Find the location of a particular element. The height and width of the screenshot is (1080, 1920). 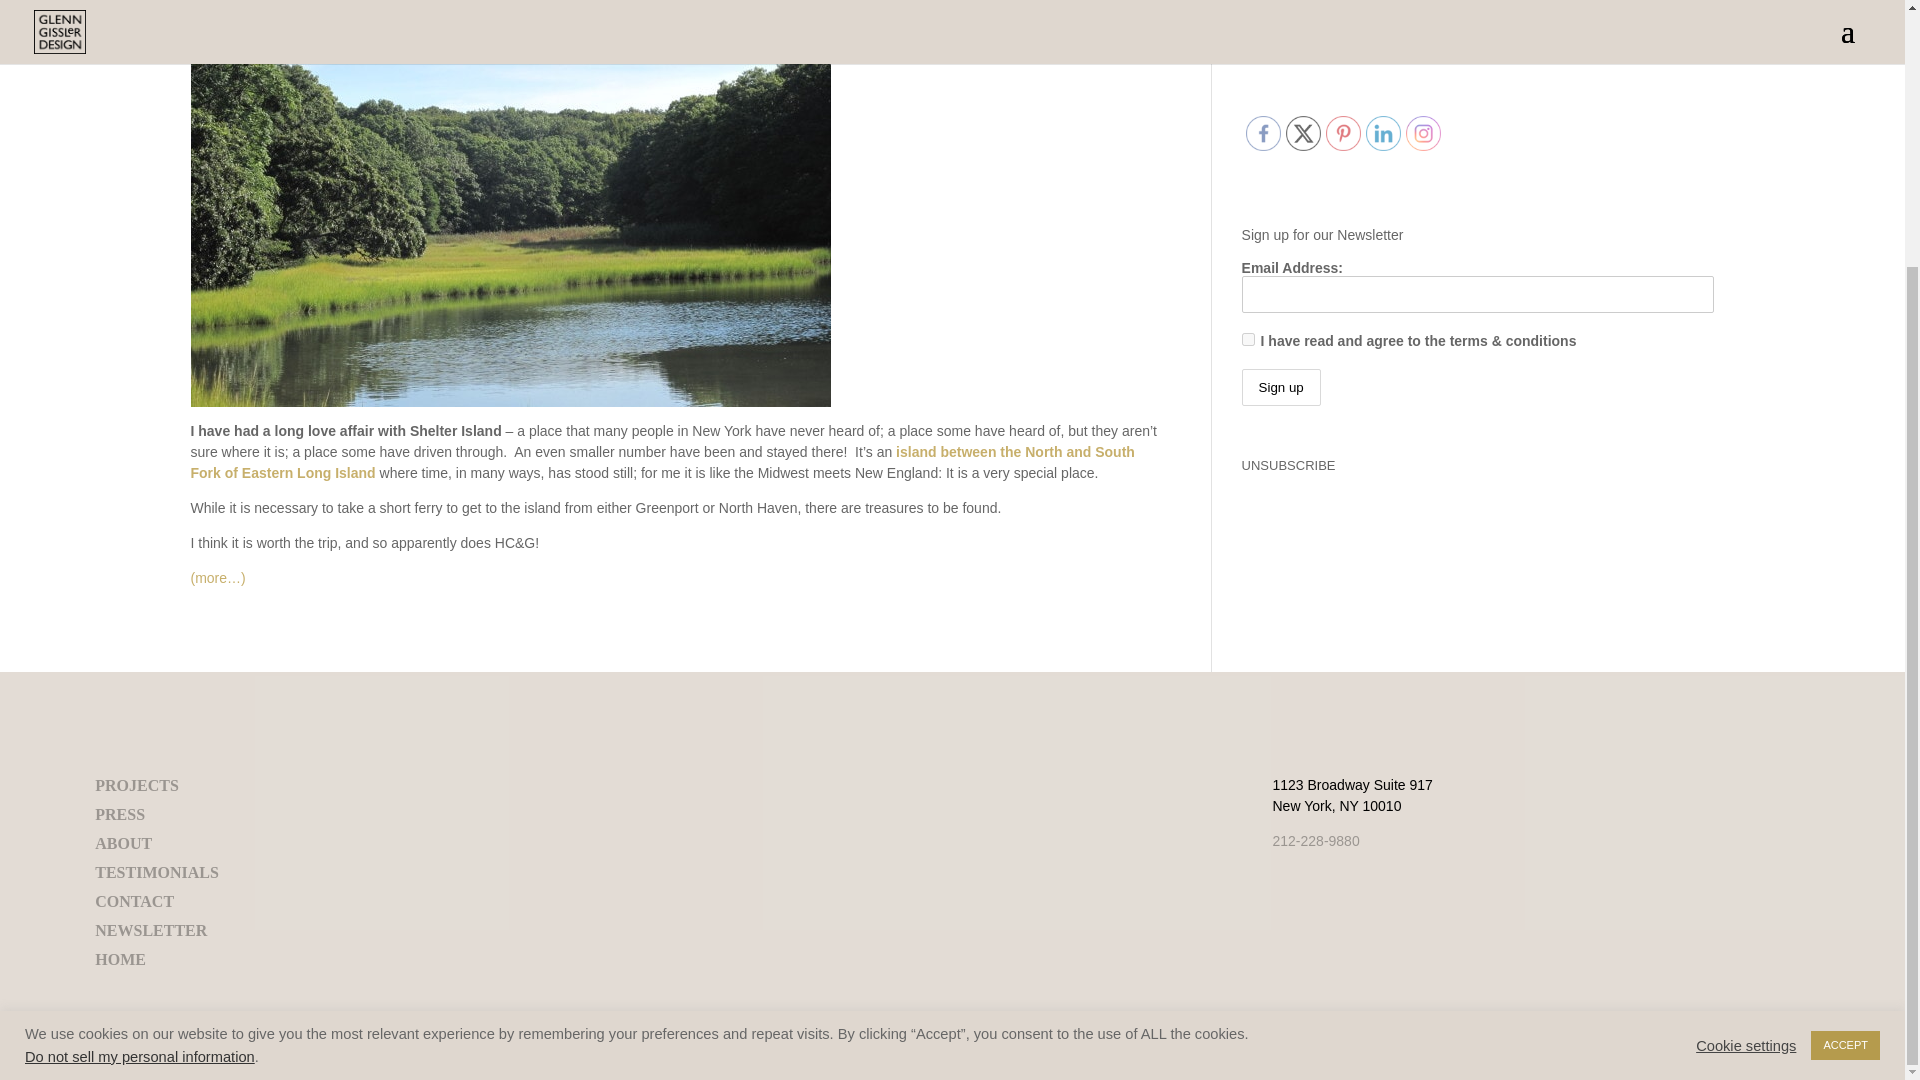

Twitter is located at coordinates (1303, 133).